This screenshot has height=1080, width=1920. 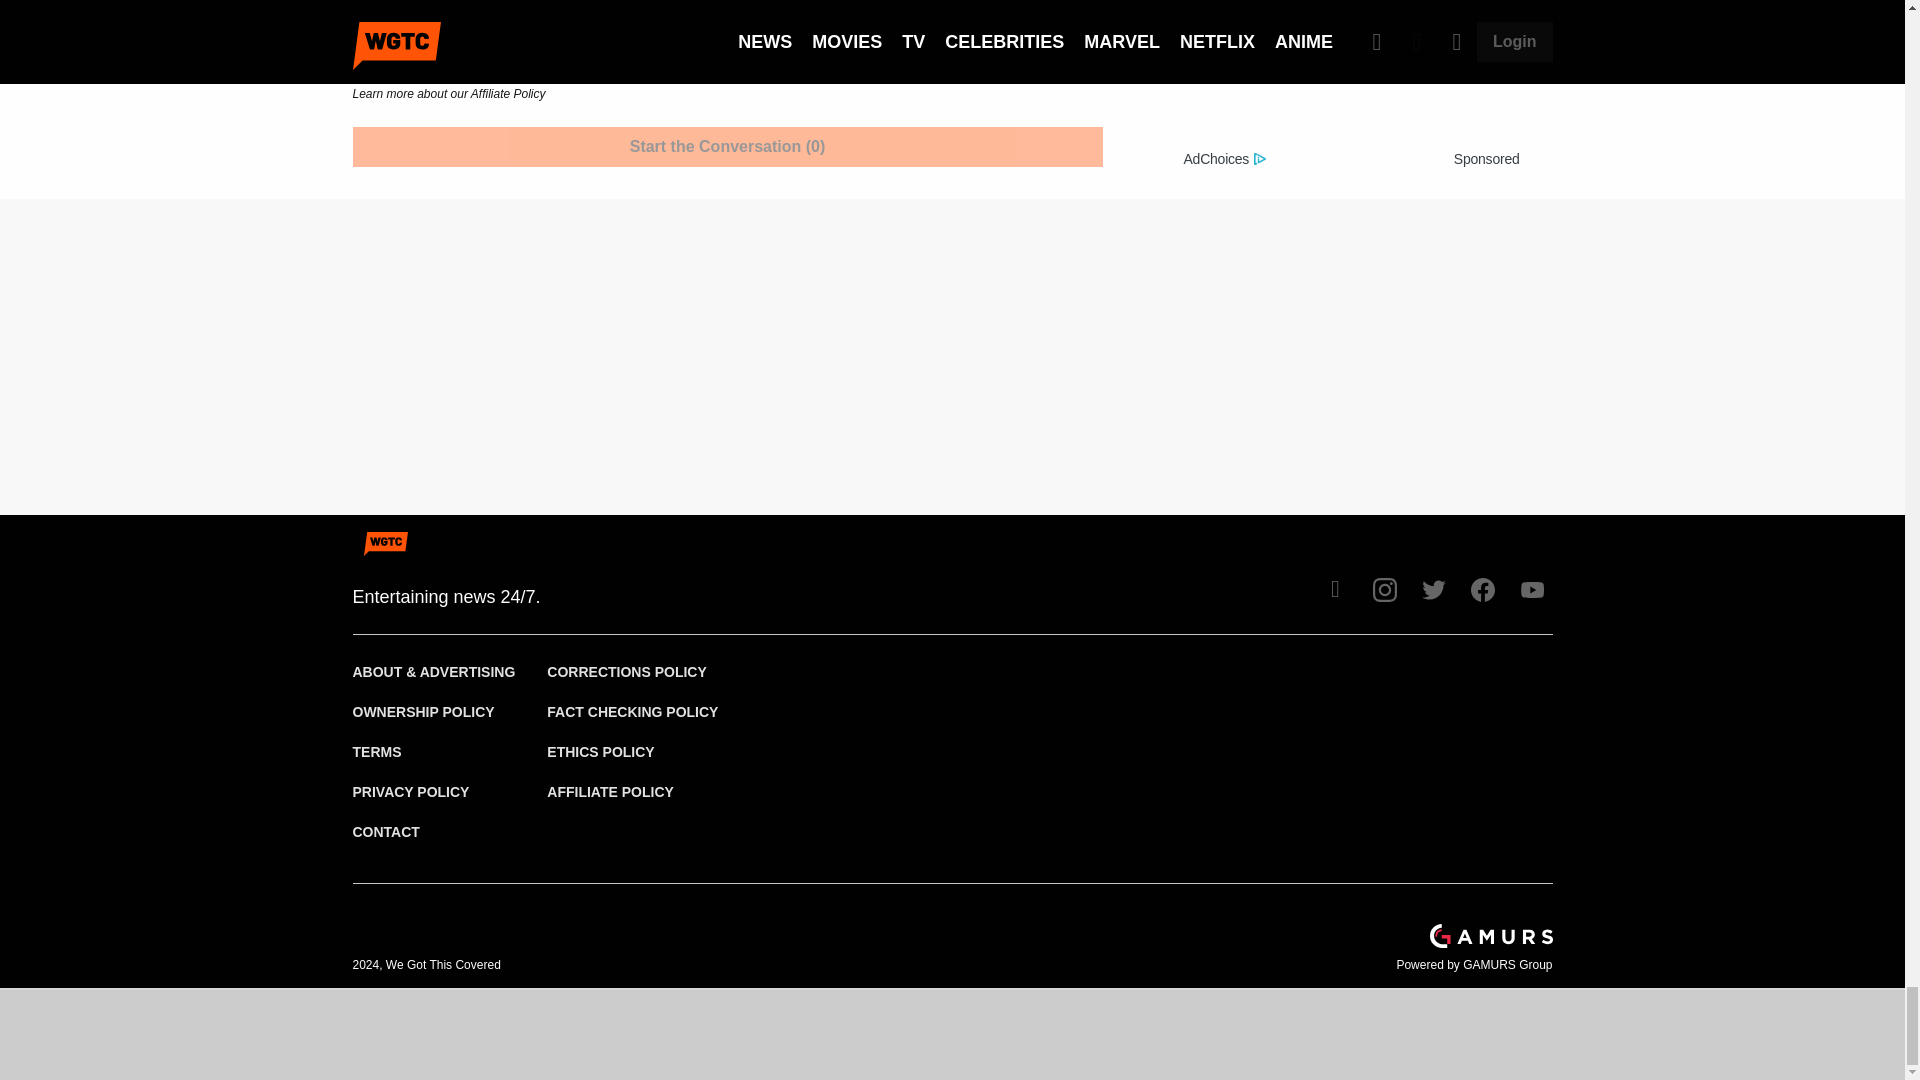 What do you see at coordinates (1352, 73) in the screenshot?
I see `ad content` at bounding box center [1352, 73].